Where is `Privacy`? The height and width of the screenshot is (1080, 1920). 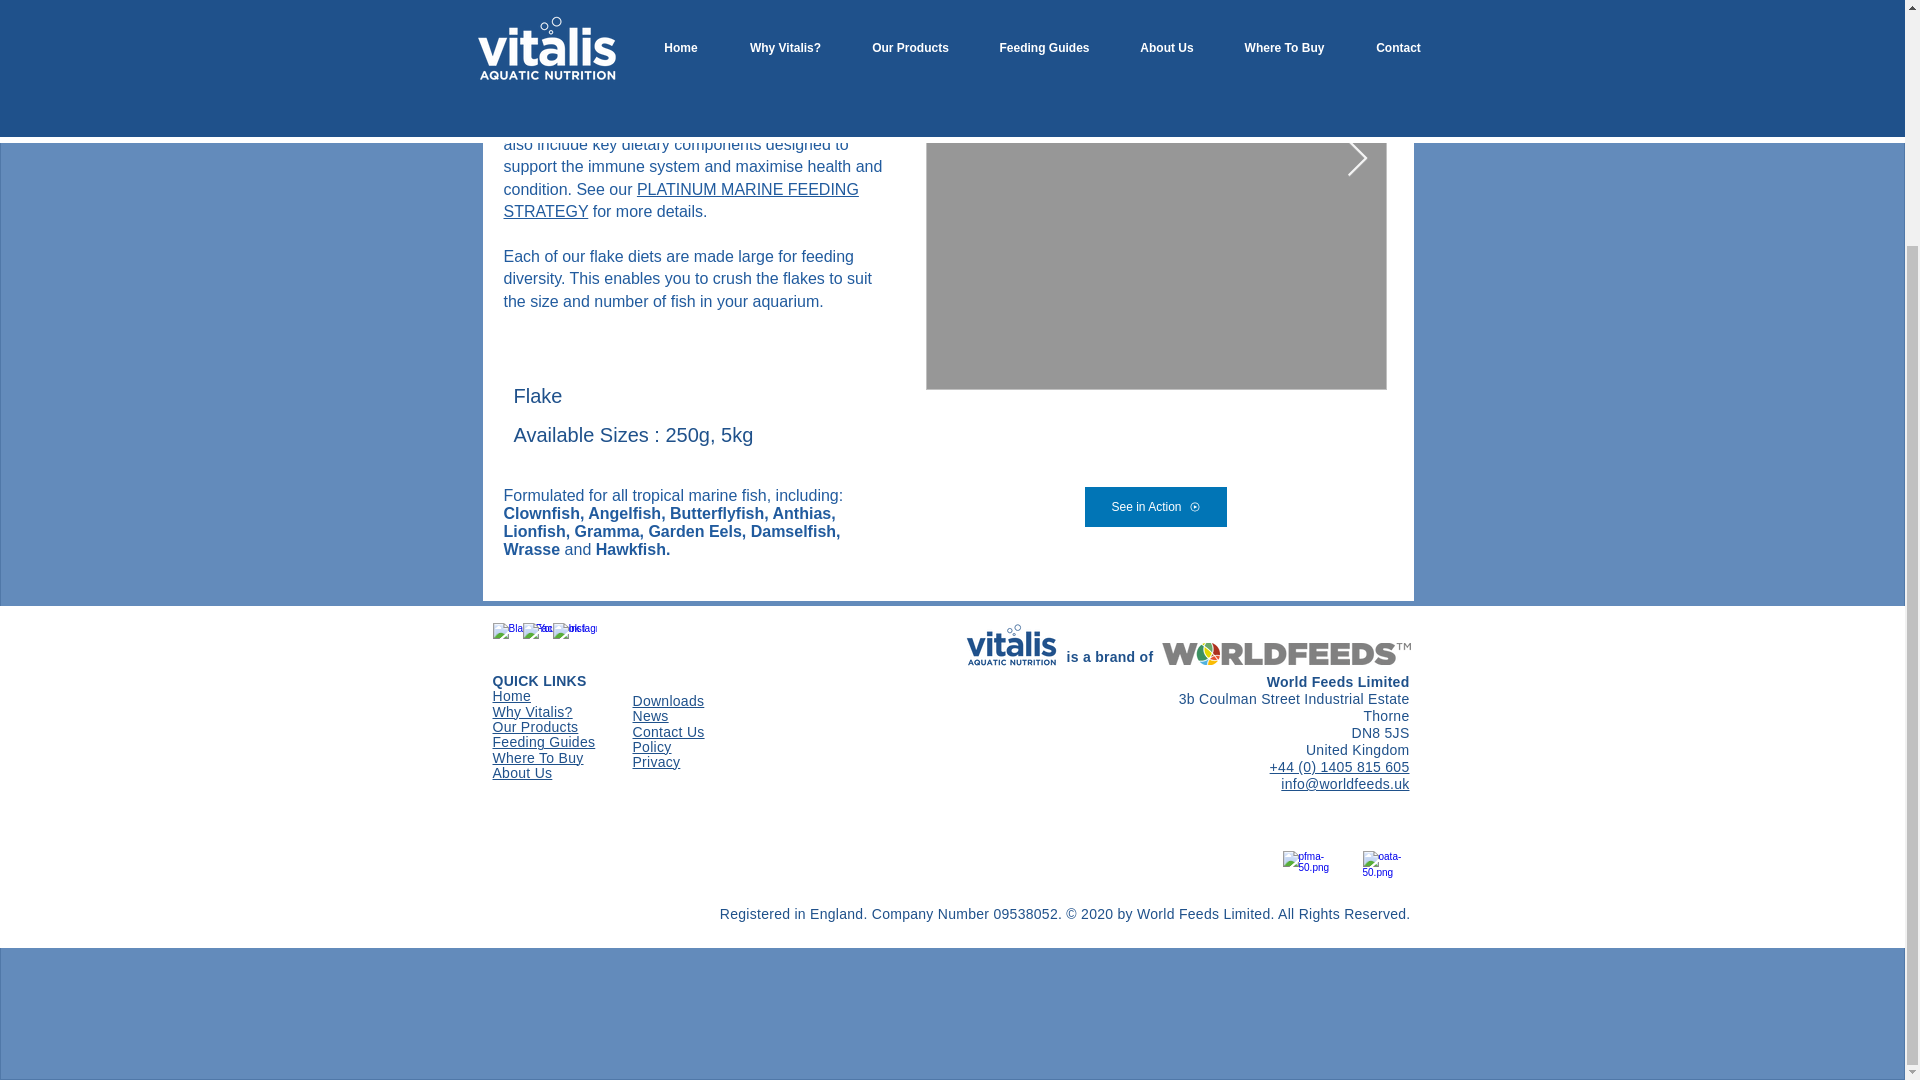 Privacy is located at coordinates (655, 762).